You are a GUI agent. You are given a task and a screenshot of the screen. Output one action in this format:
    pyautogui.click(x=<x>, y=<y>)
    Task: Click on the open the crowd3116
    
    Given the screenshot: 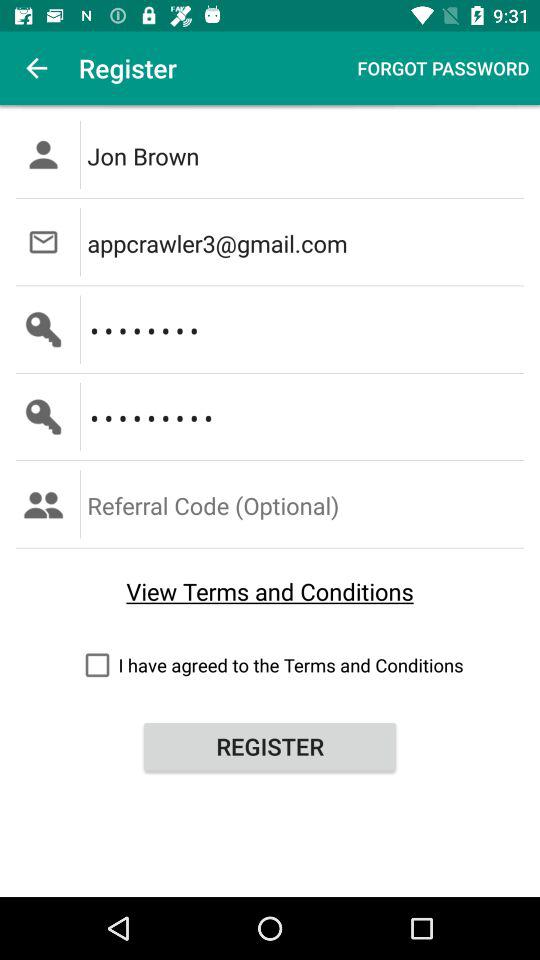 What is the action you would take?
    pyautogui.click(x=306, y=416)
    